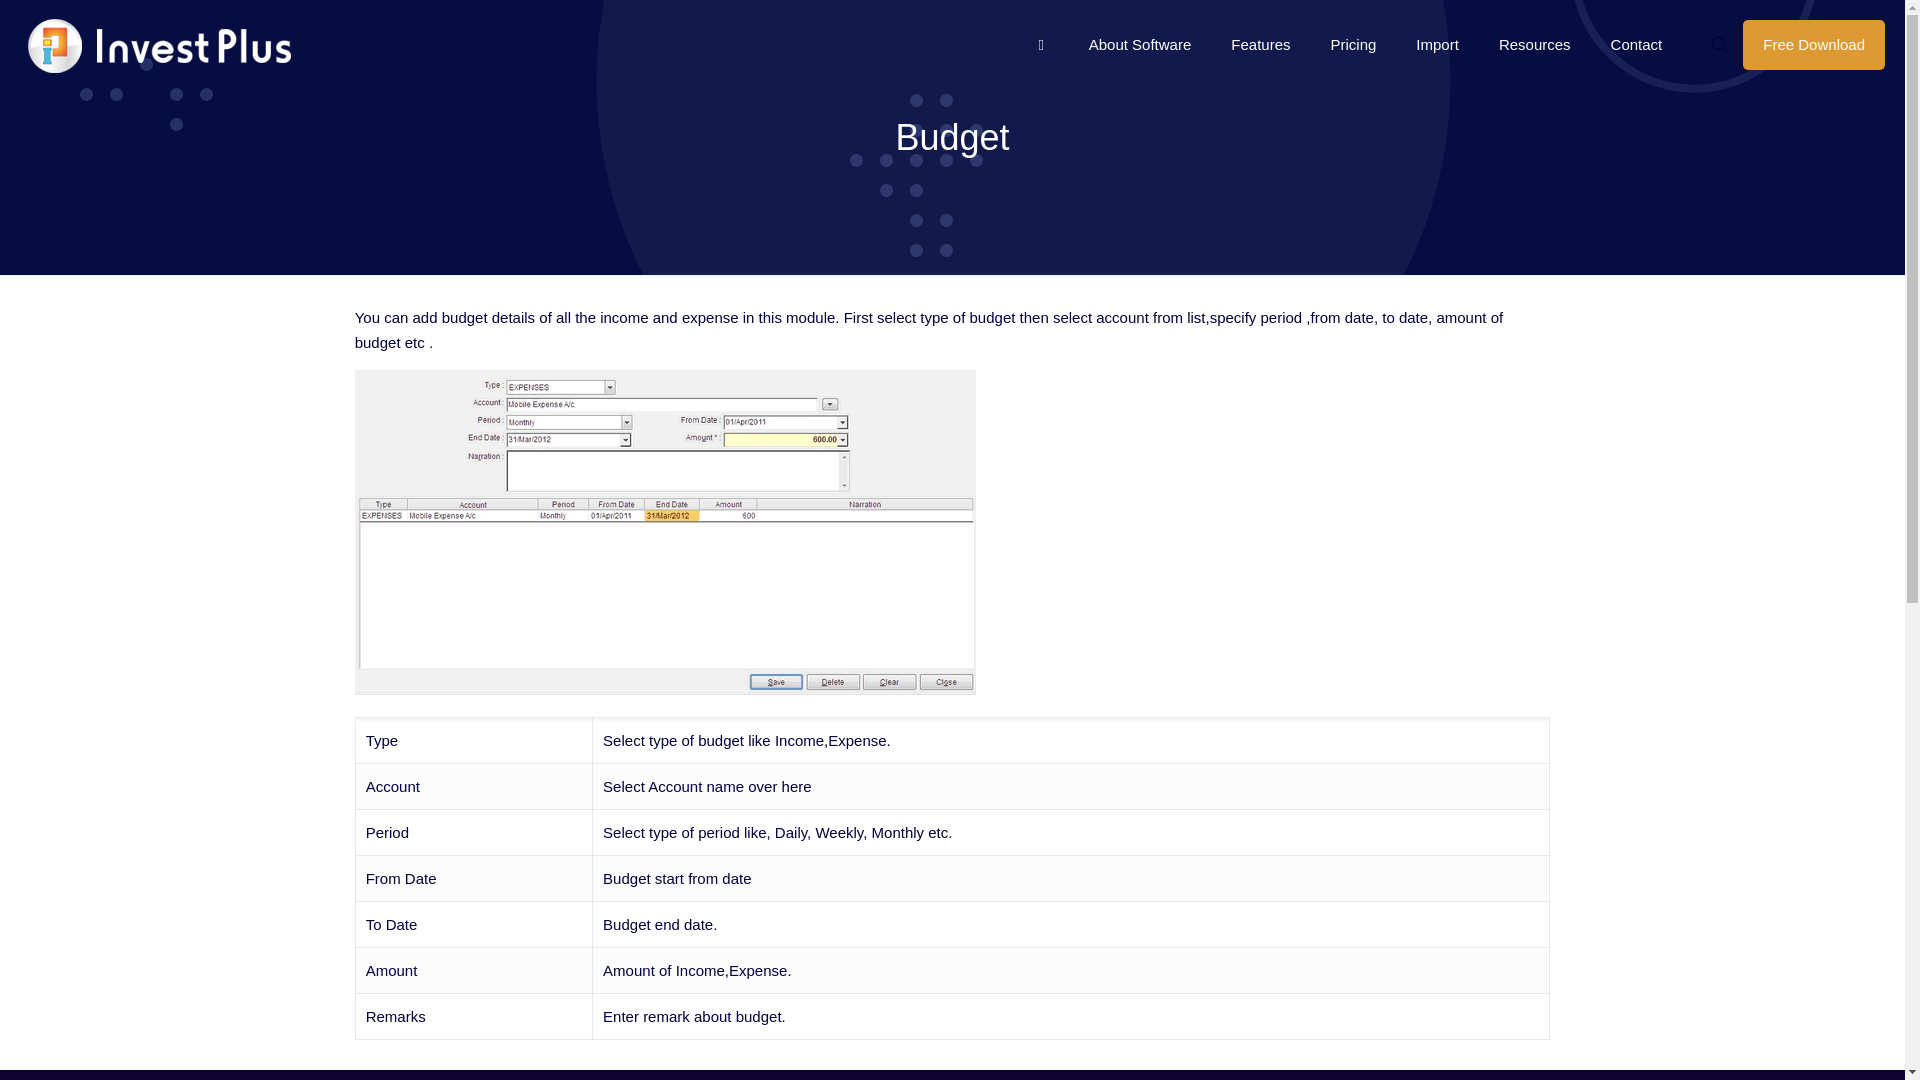 This screenshot has height=1080, width=1920. I want to click on Free Download, so click(1814, 45).